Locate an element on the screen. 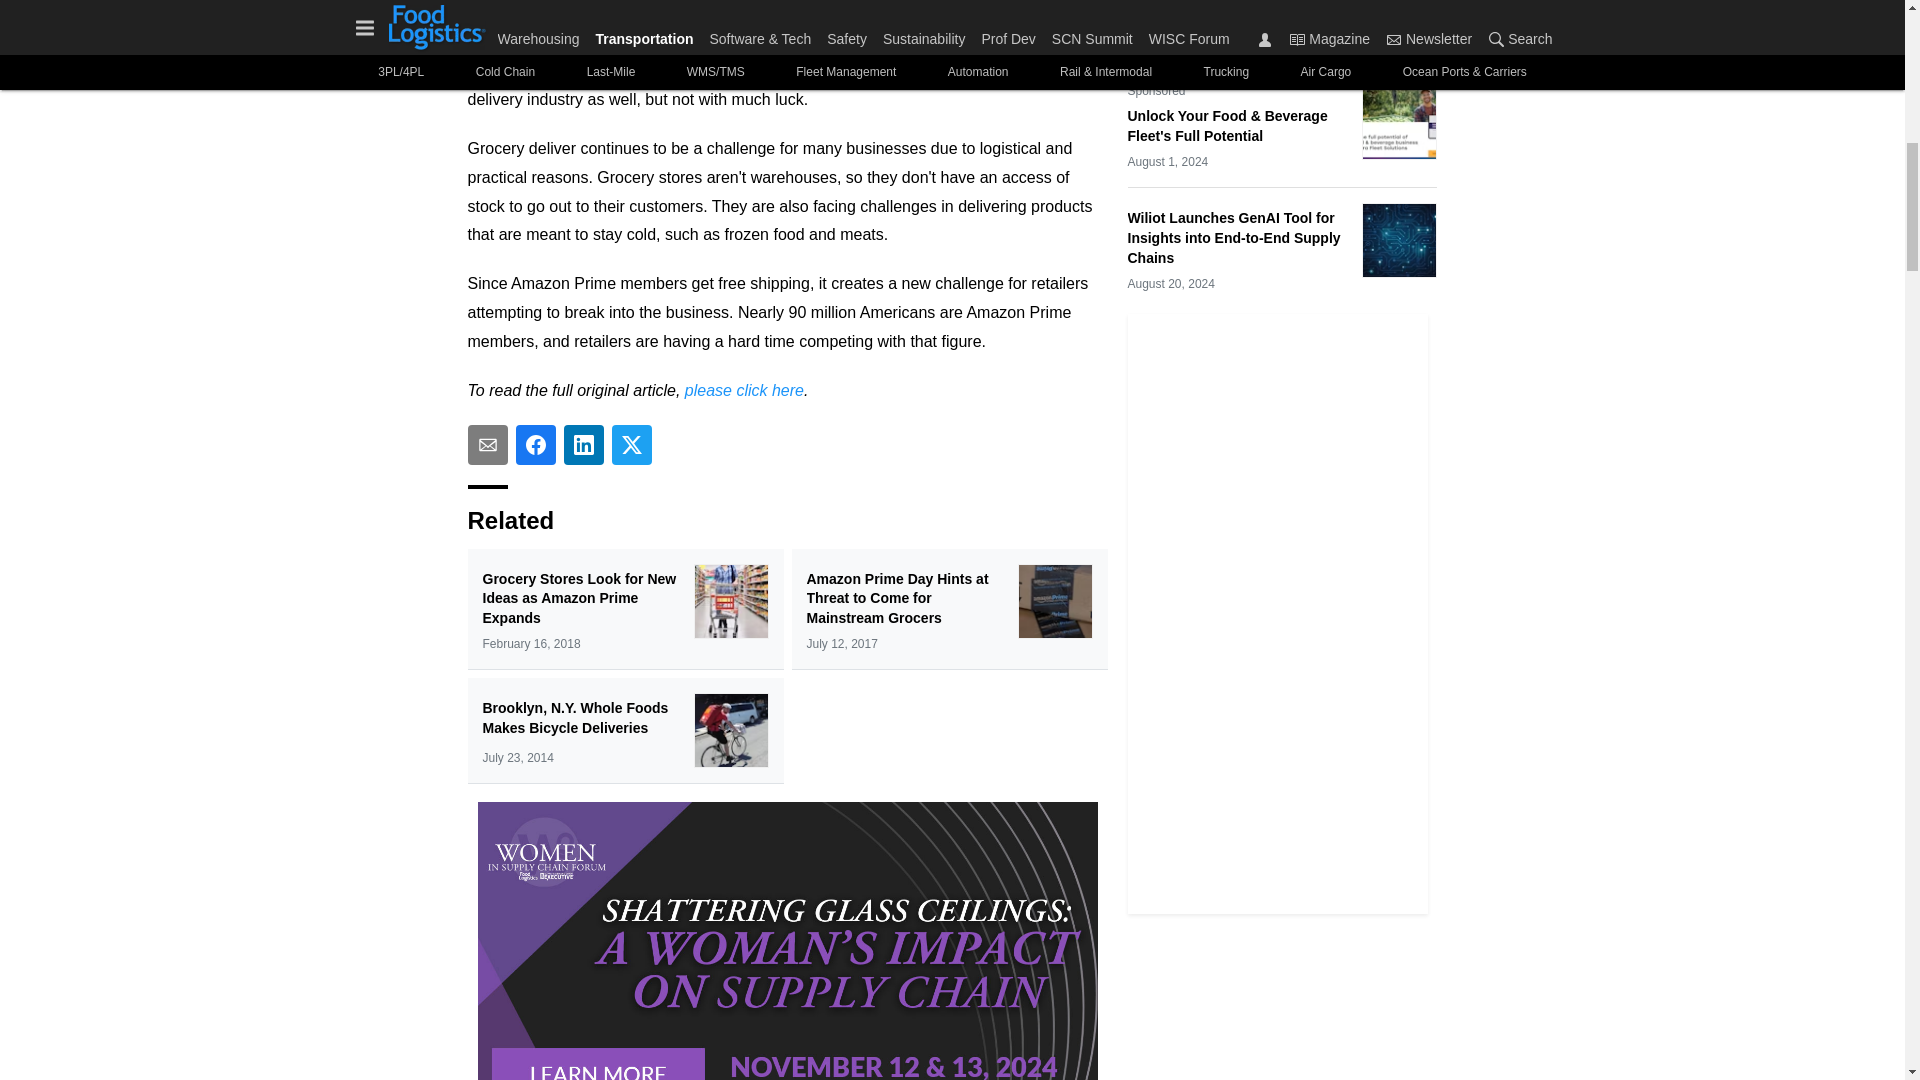  Share To facebook is located at coordinates (536, 445).